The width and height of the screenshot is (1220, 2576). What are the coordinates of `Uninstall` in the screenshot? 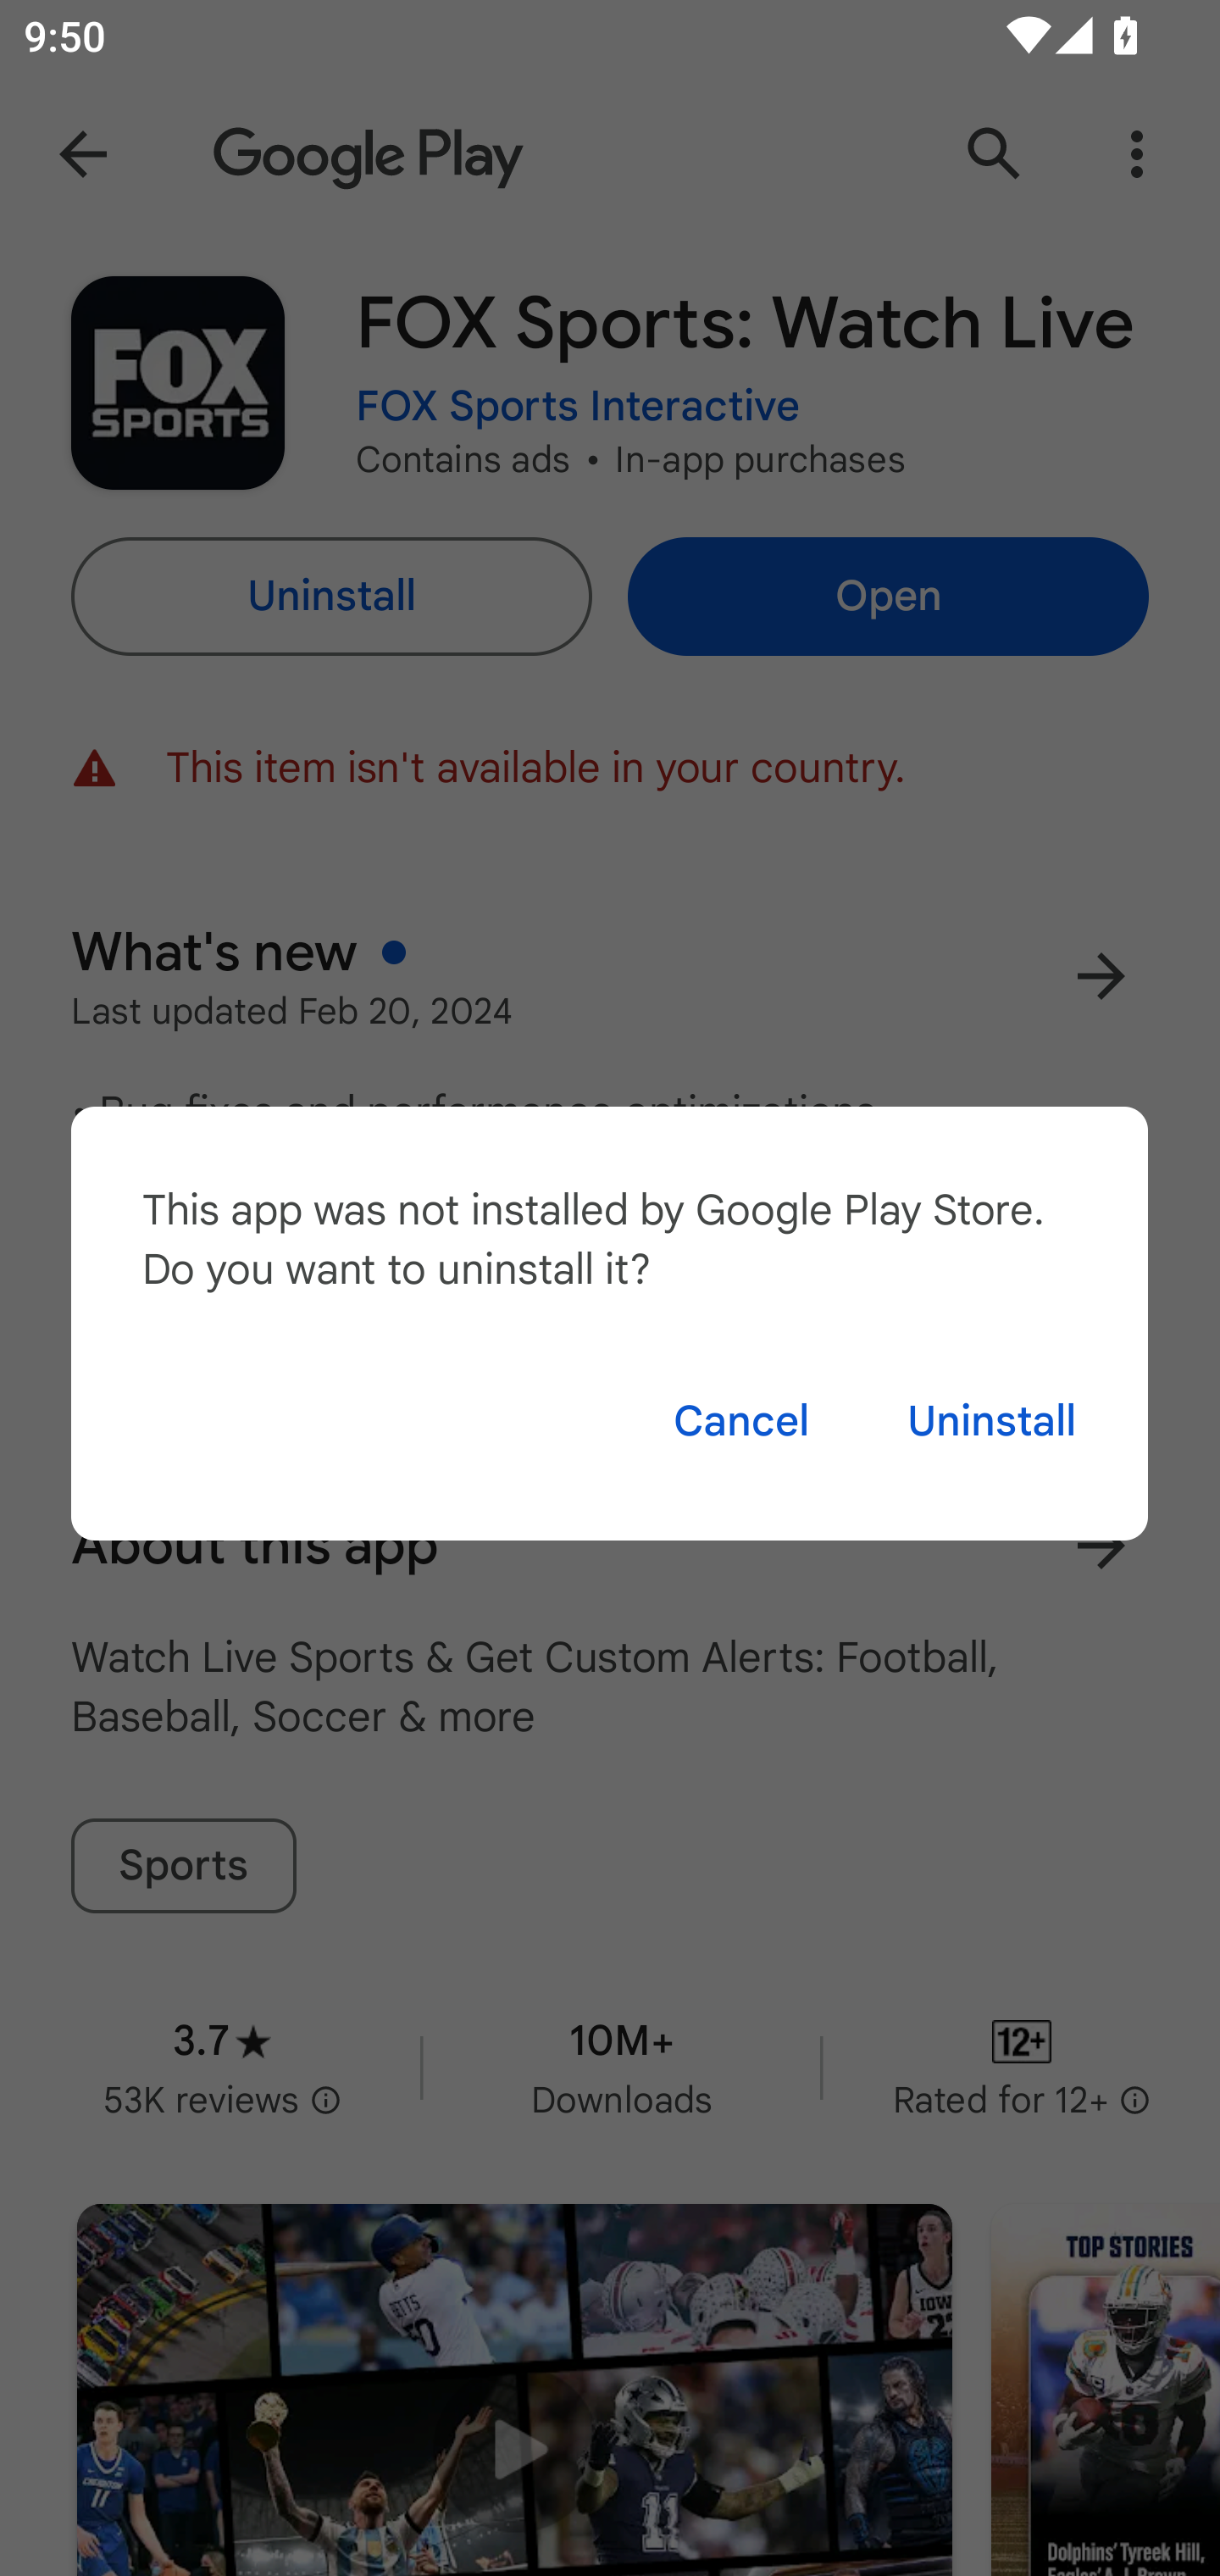 It's located at (992, 1422).